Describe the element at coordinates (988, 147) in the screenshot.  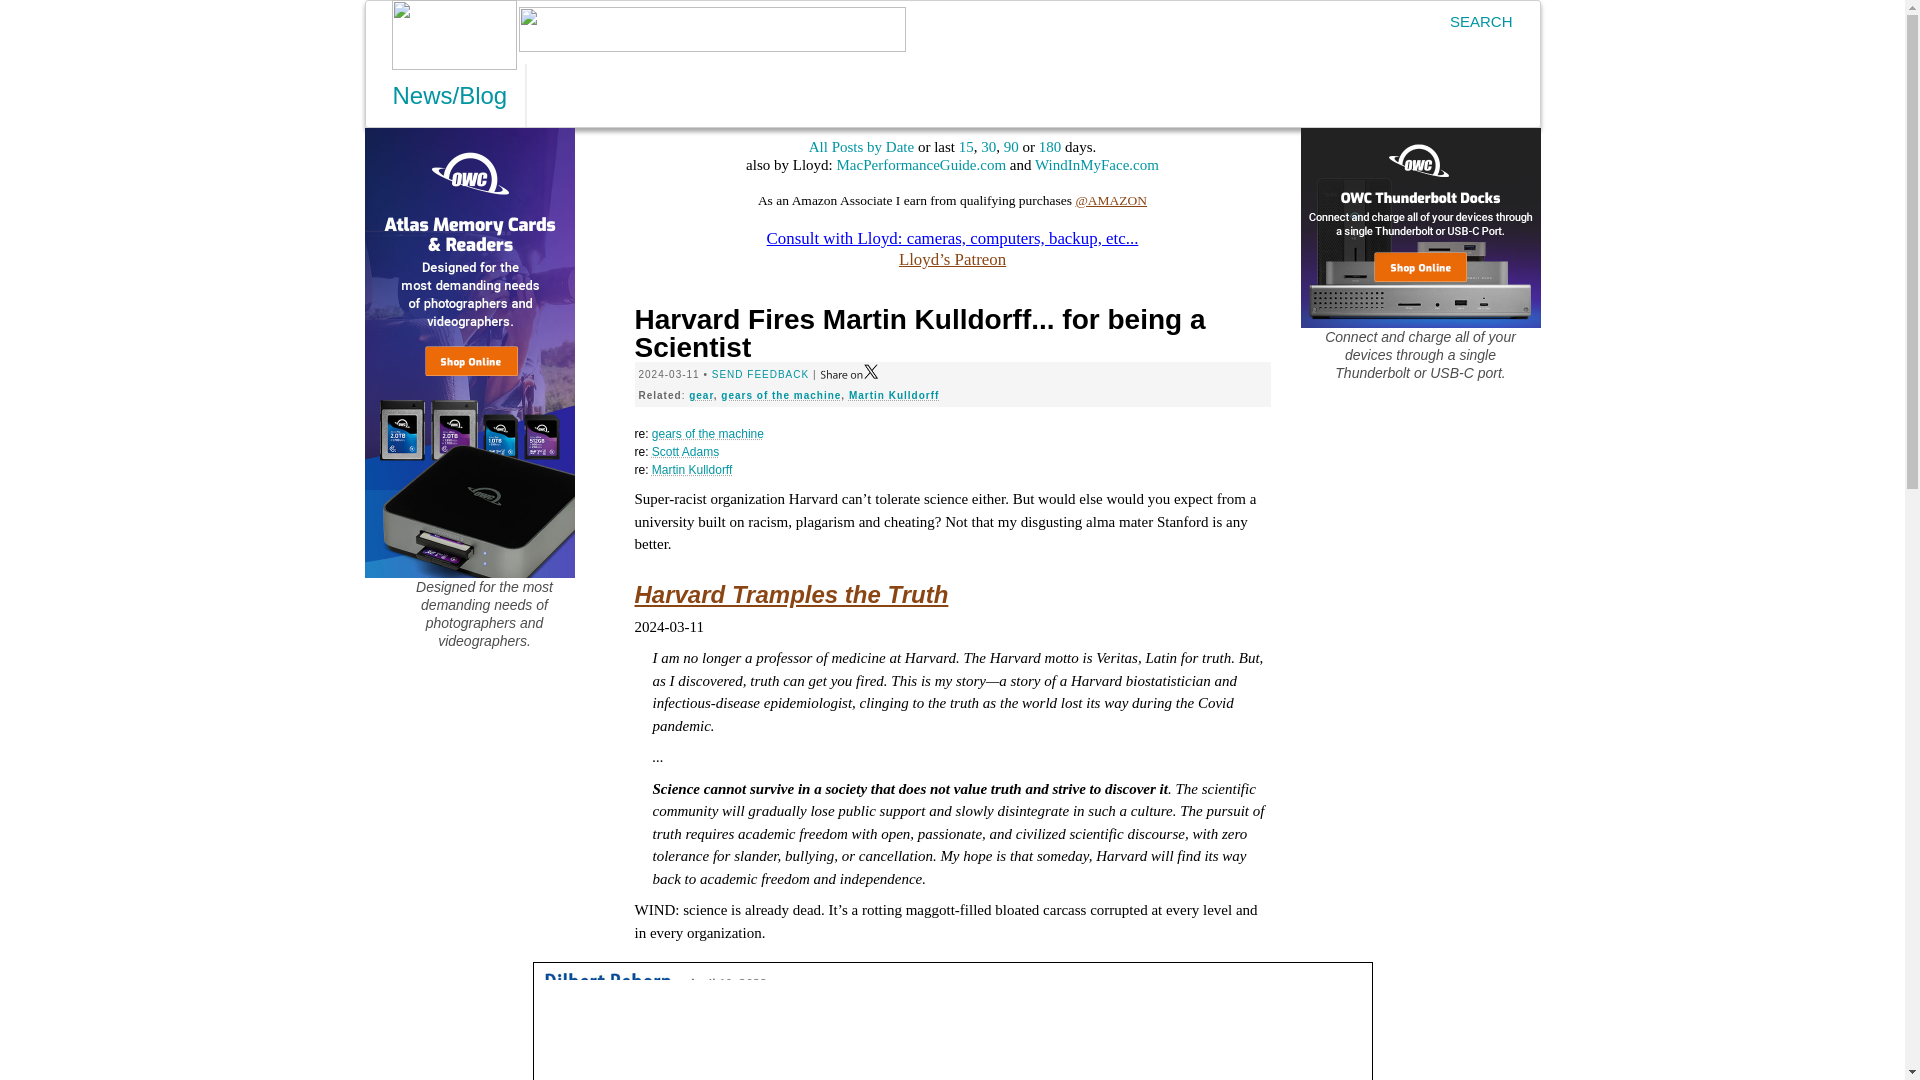
I see `30` at that location.